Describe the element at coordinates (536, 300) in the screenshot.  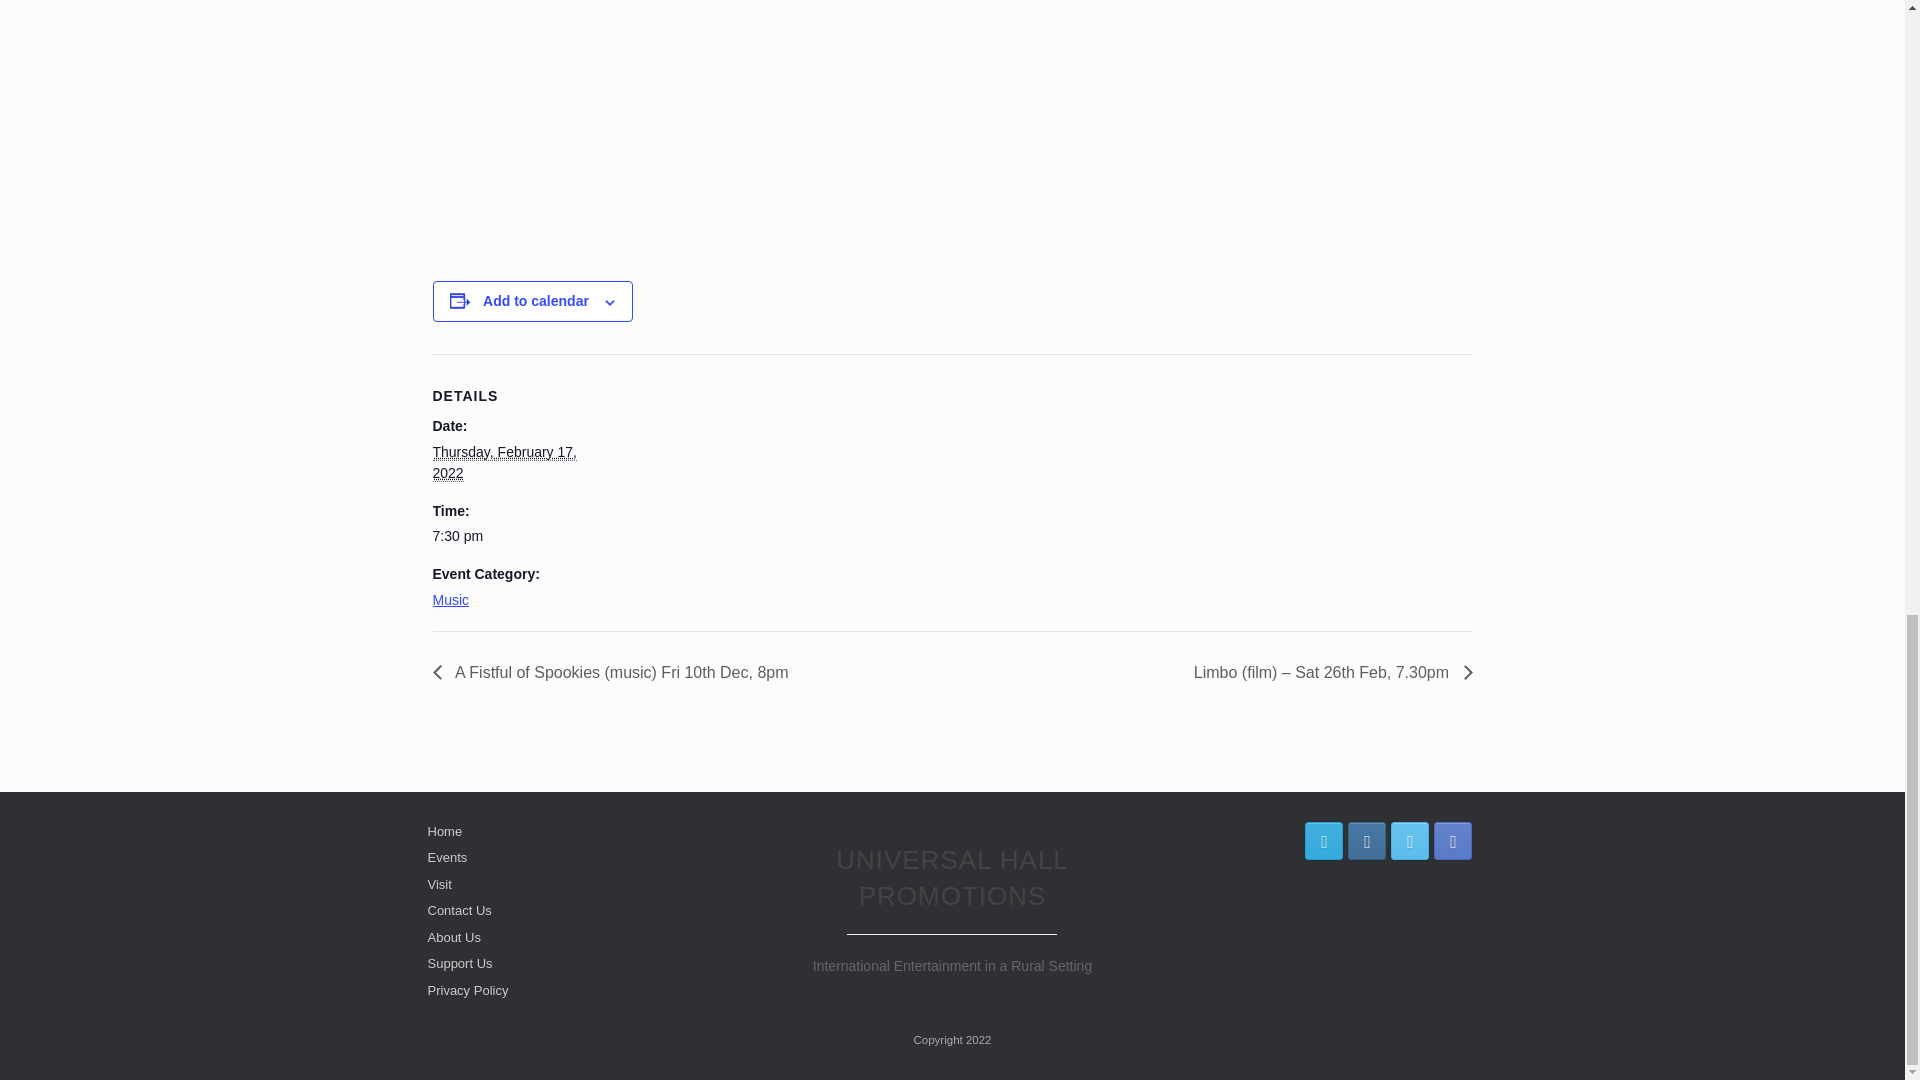
I see `Add to calendar` at that location.